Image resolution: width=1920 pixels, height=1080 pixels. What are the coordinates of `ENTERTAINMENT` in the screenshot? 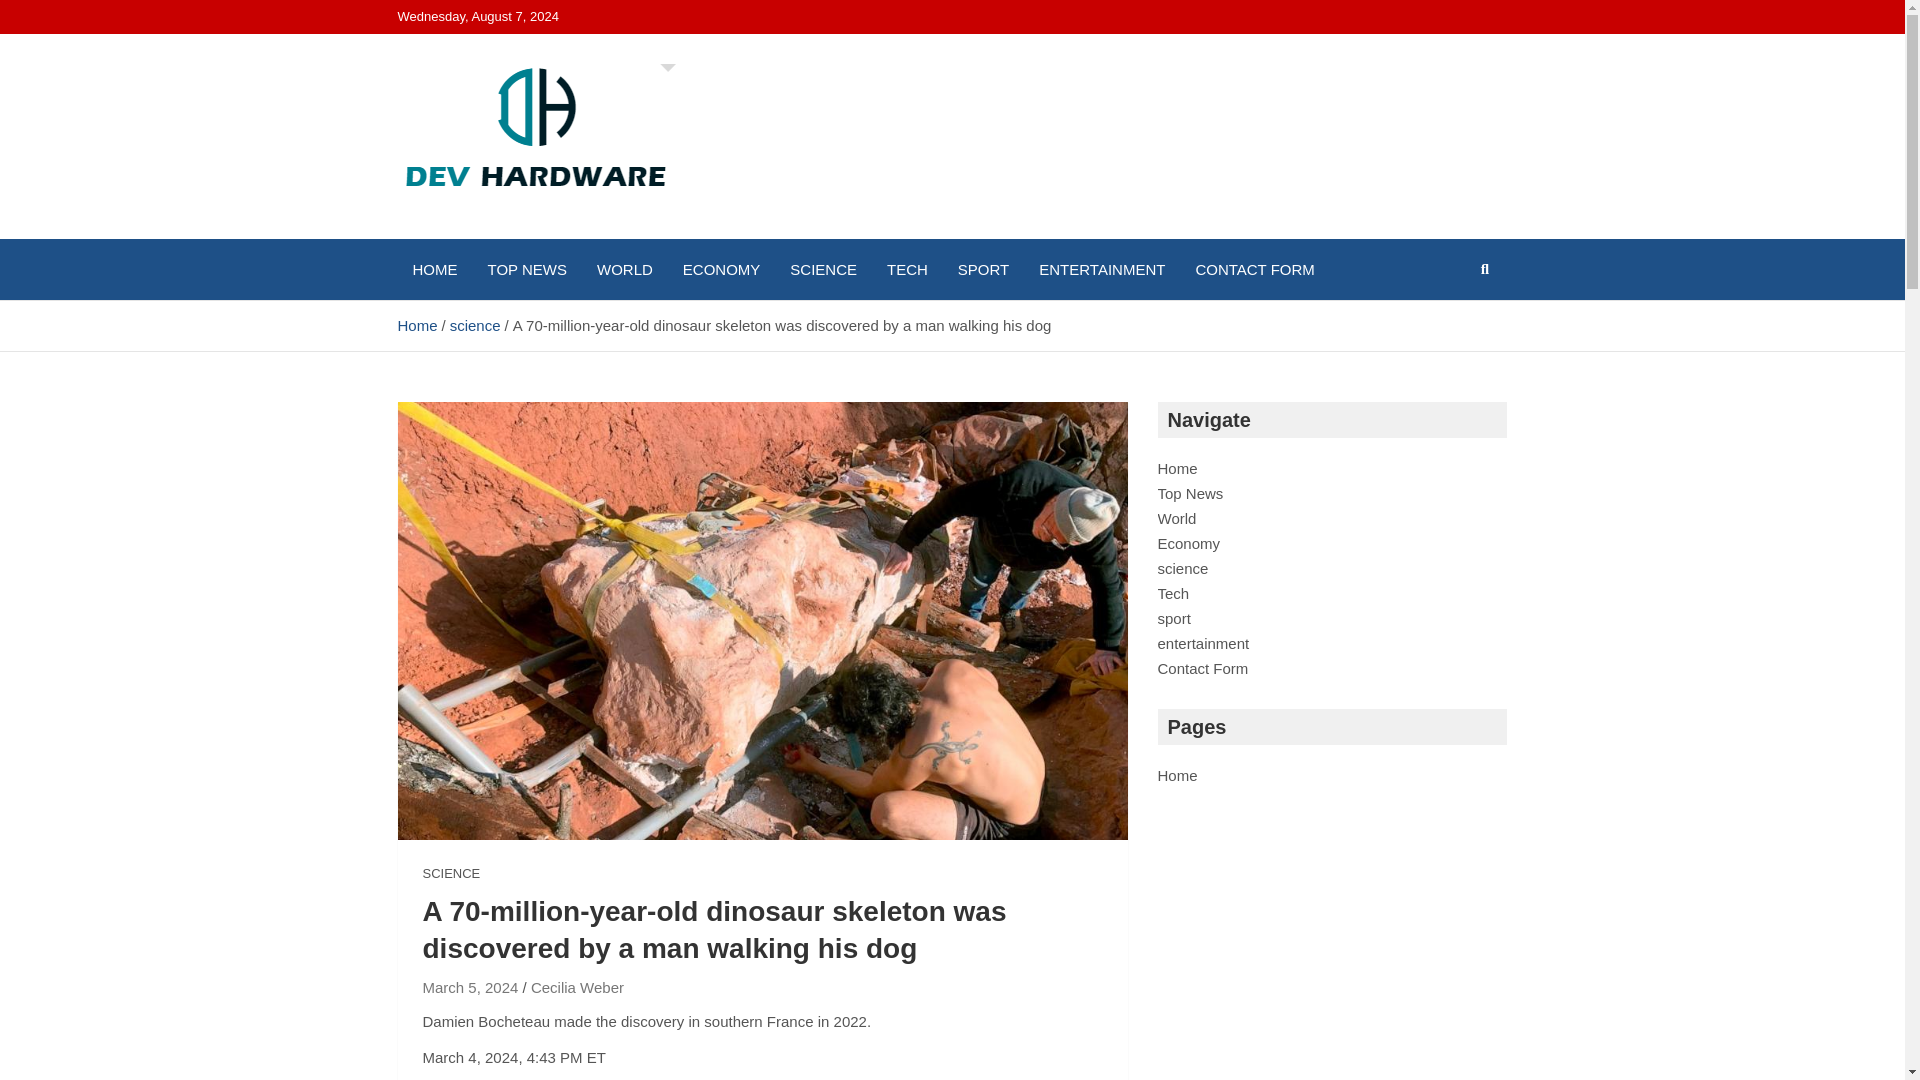 It's located at (1102, 269).